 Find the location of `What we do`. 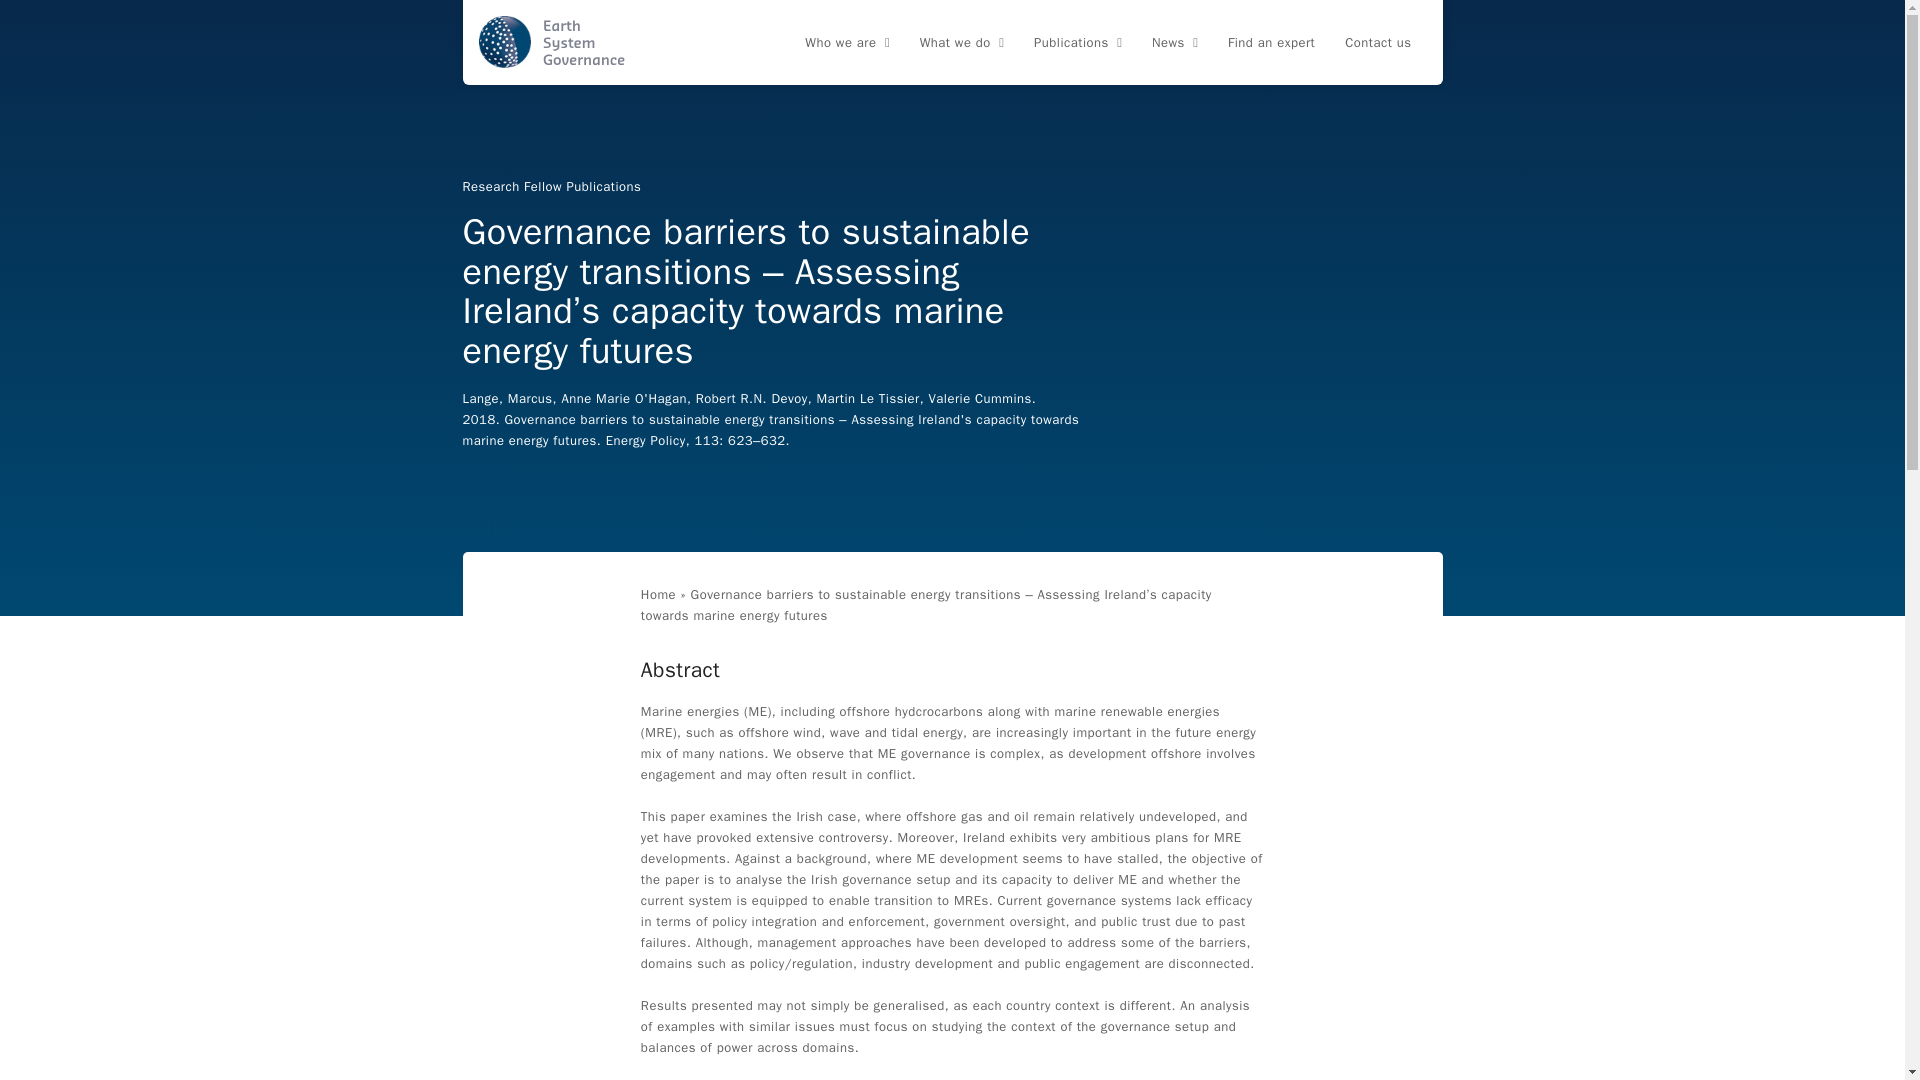

What we do is located at coordinates (962, 43).